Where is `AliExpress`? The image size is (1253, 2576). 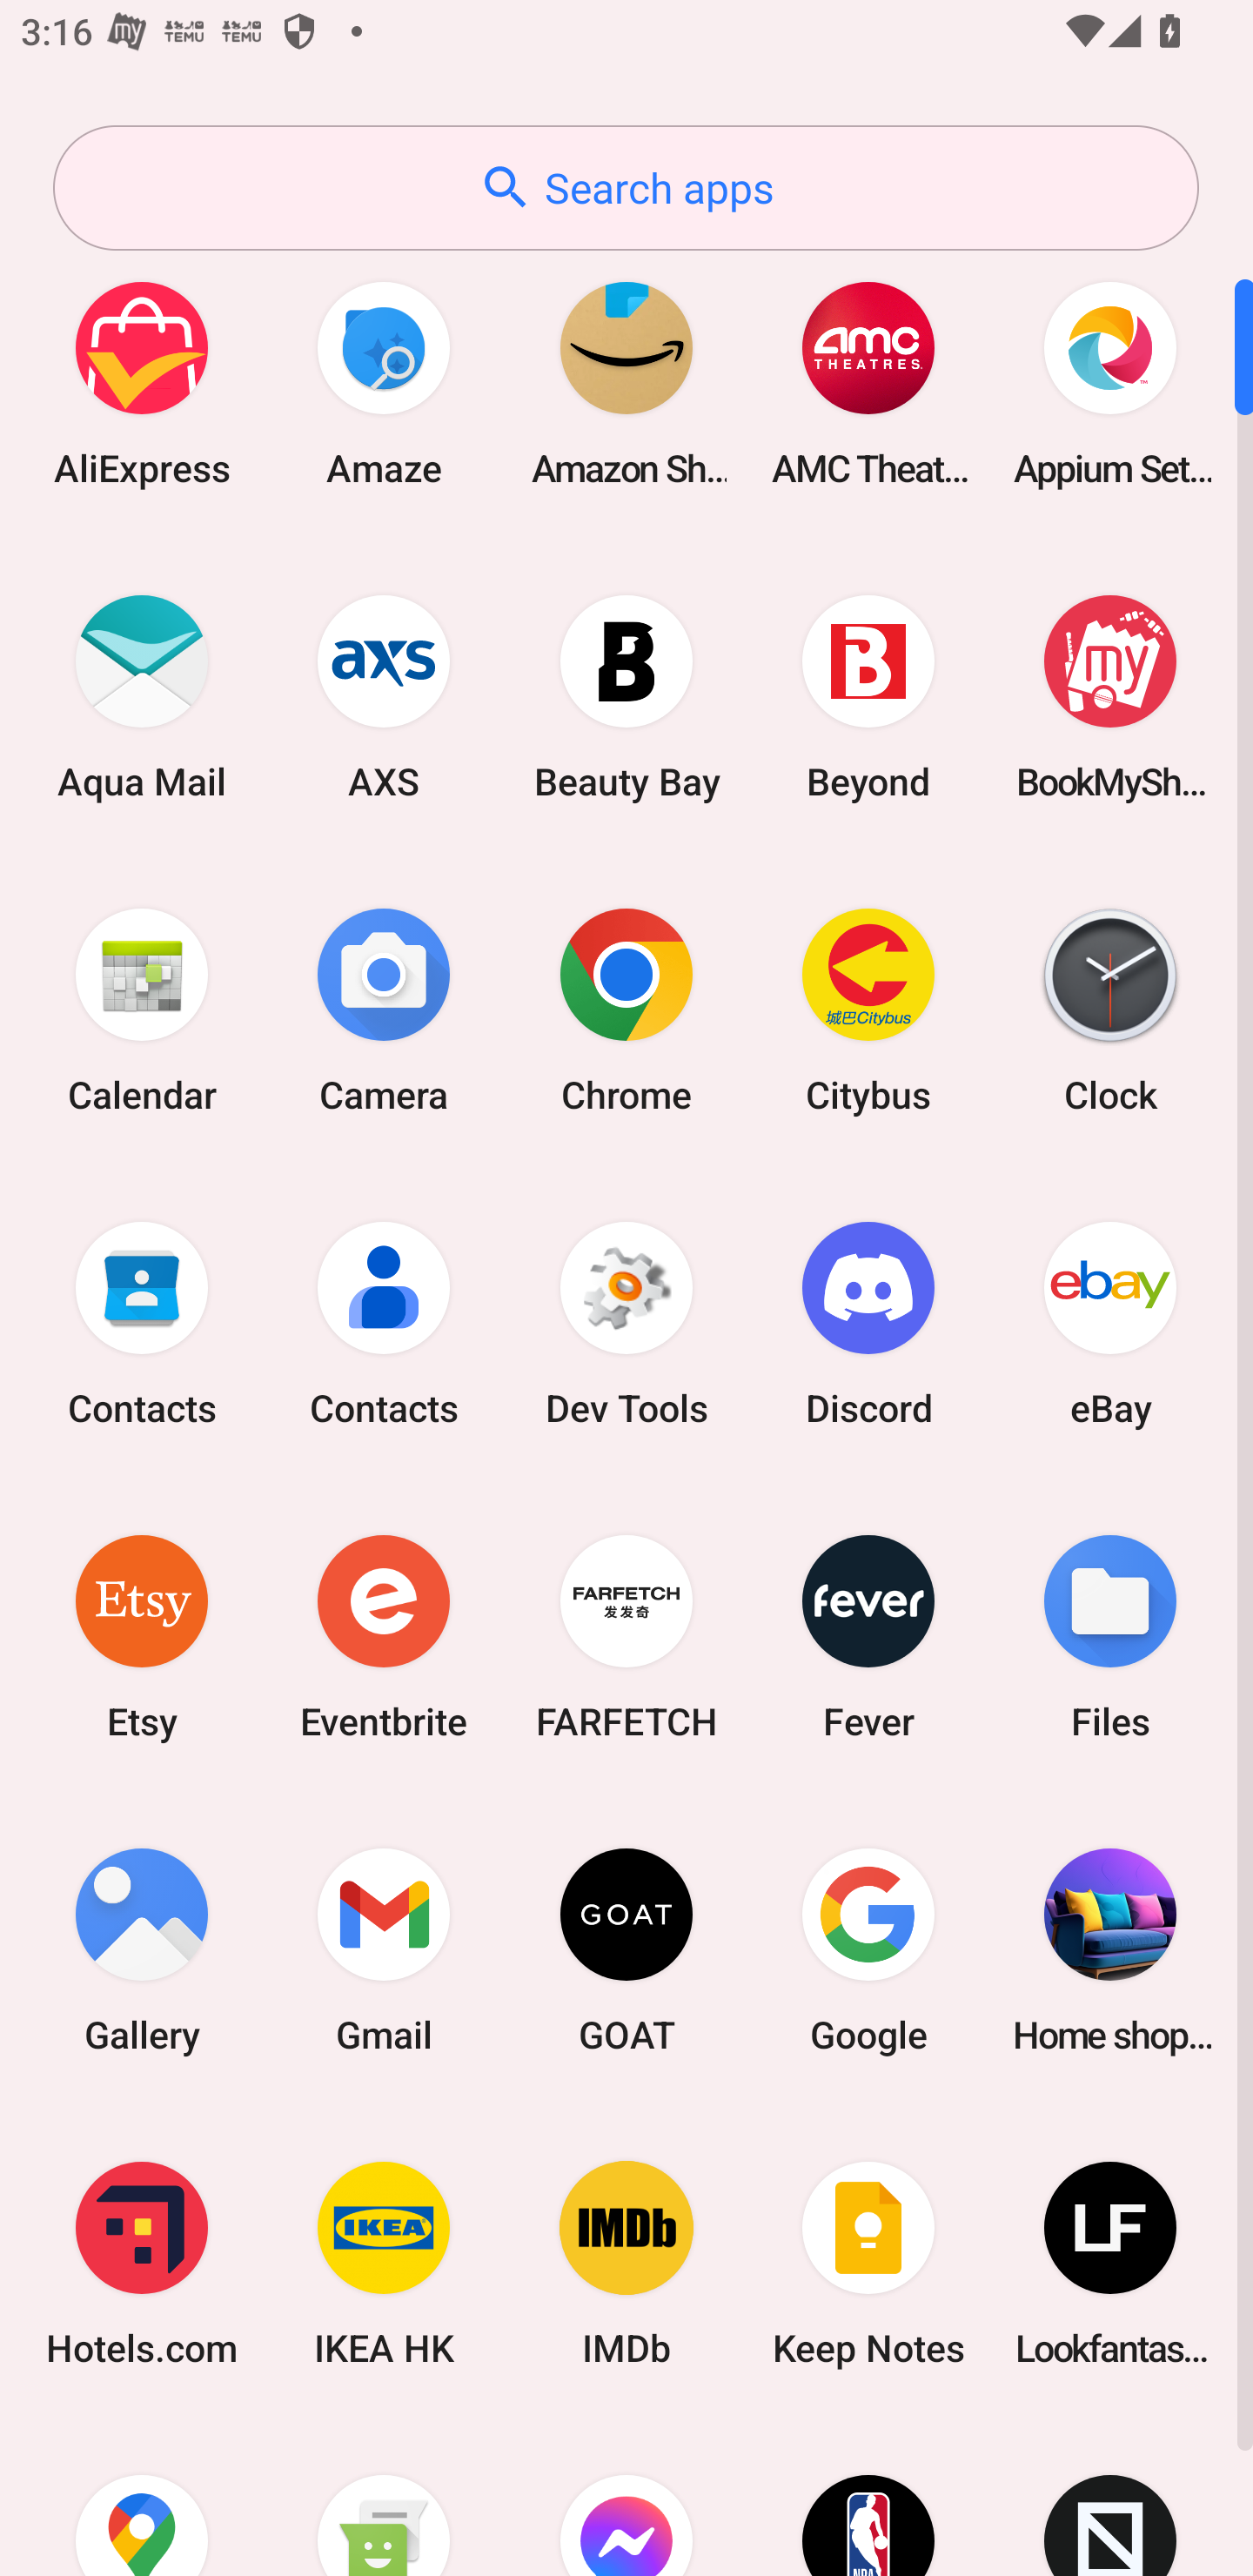
AliExpress is located at coordinates (142, 383).